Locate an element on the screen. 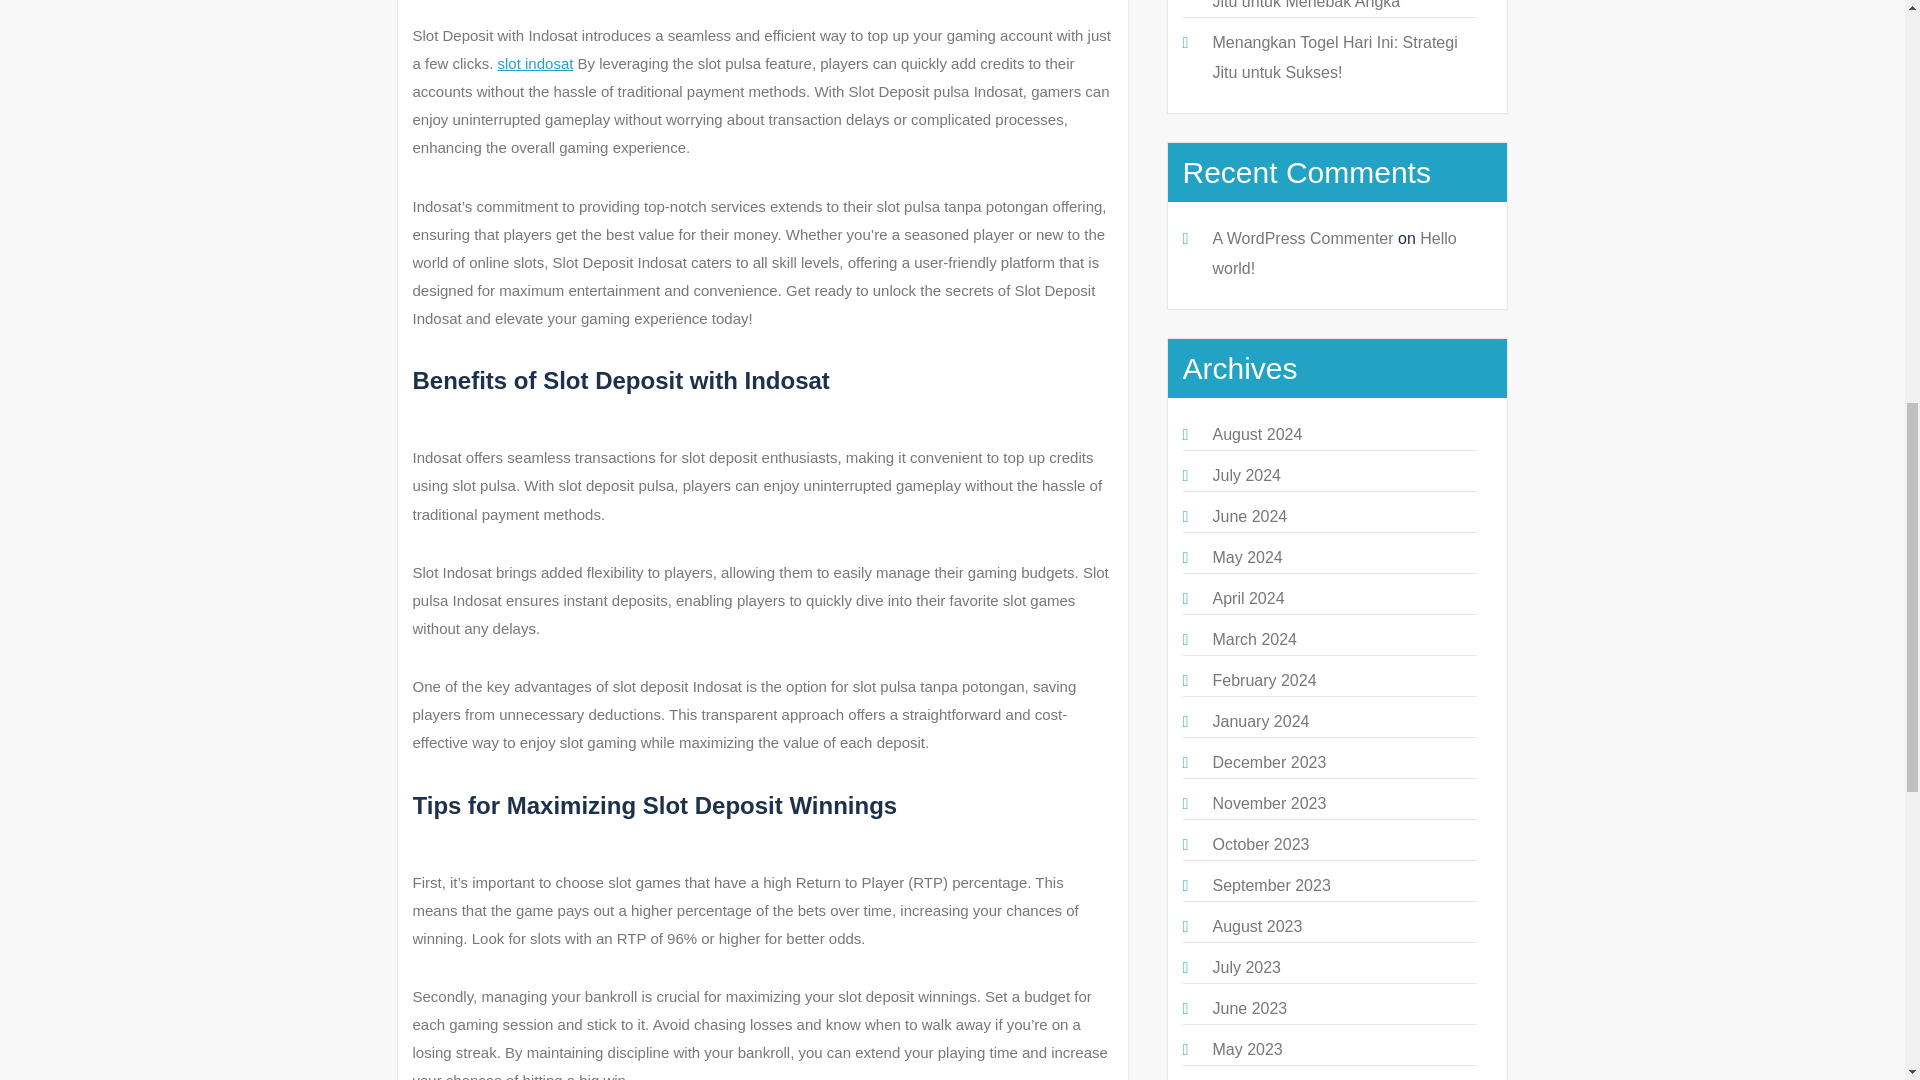  Menangkan Togel Hari Ini: Strategi Jitu untuk Sukses! is located at coordinates (1334, 57).